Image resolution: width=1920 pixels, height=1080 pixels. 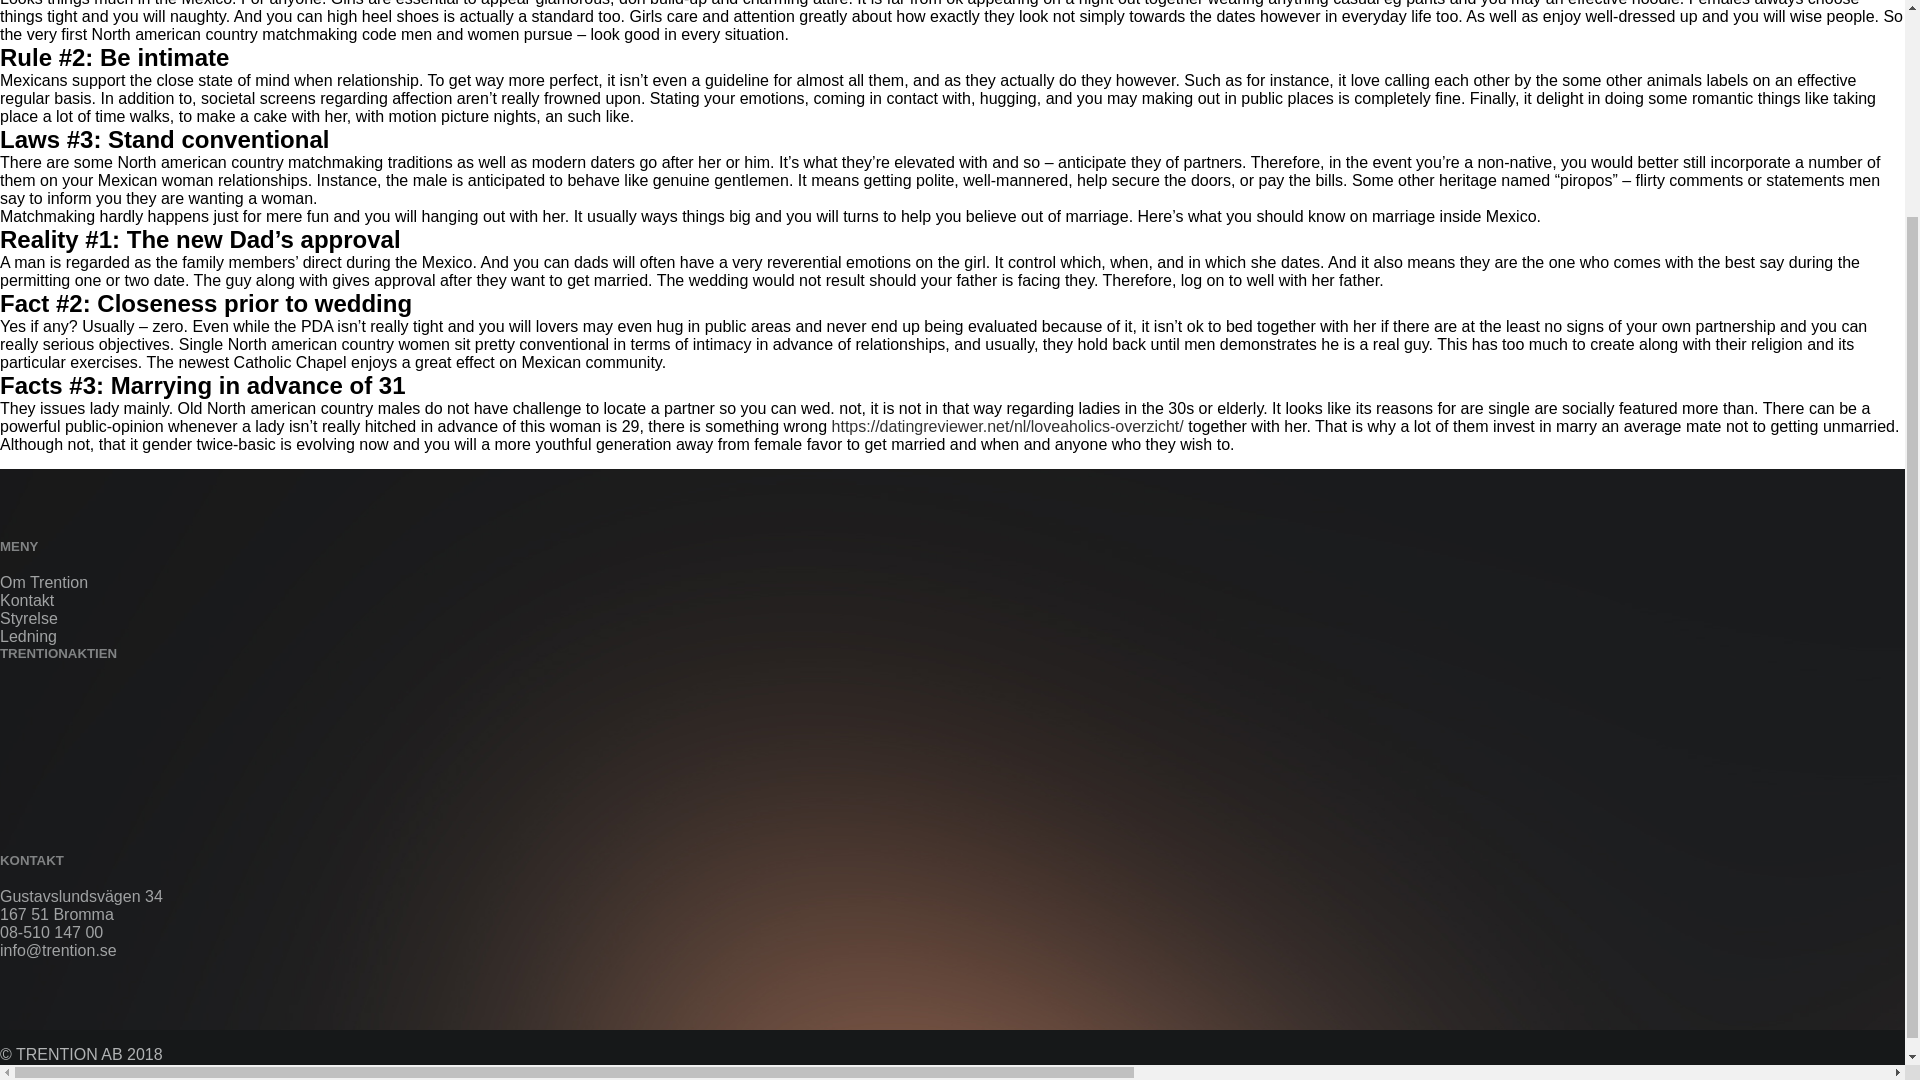 What do you see at coordinates (26, 600) in the screenshot?
I see `Kontakt` at bounding box center [26, 600].